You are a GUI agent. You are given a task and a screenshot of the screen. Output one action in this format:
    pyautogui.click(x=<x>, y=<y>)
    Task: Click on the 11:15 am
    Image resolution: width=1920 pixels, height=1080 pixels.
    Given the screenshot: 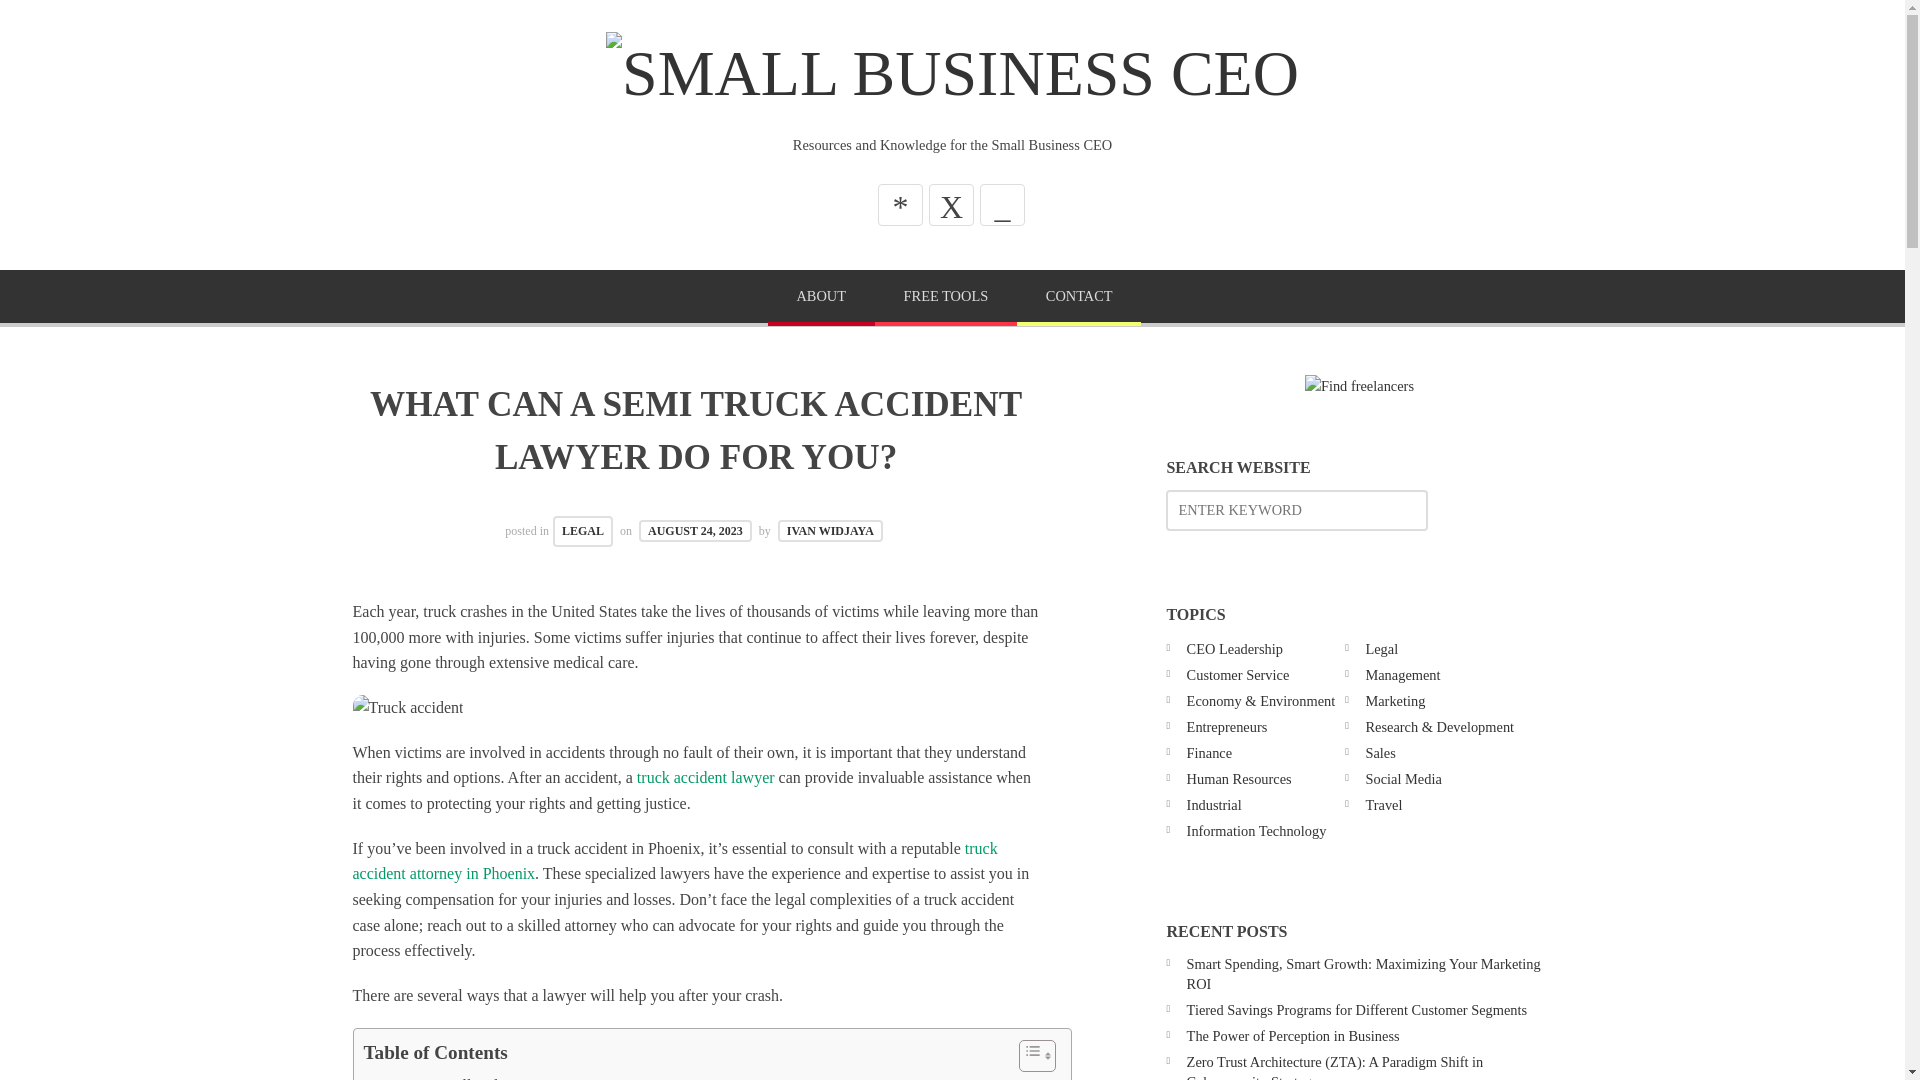 What is the action you would take?
    pyautogui.click(x=696, y=530)
    